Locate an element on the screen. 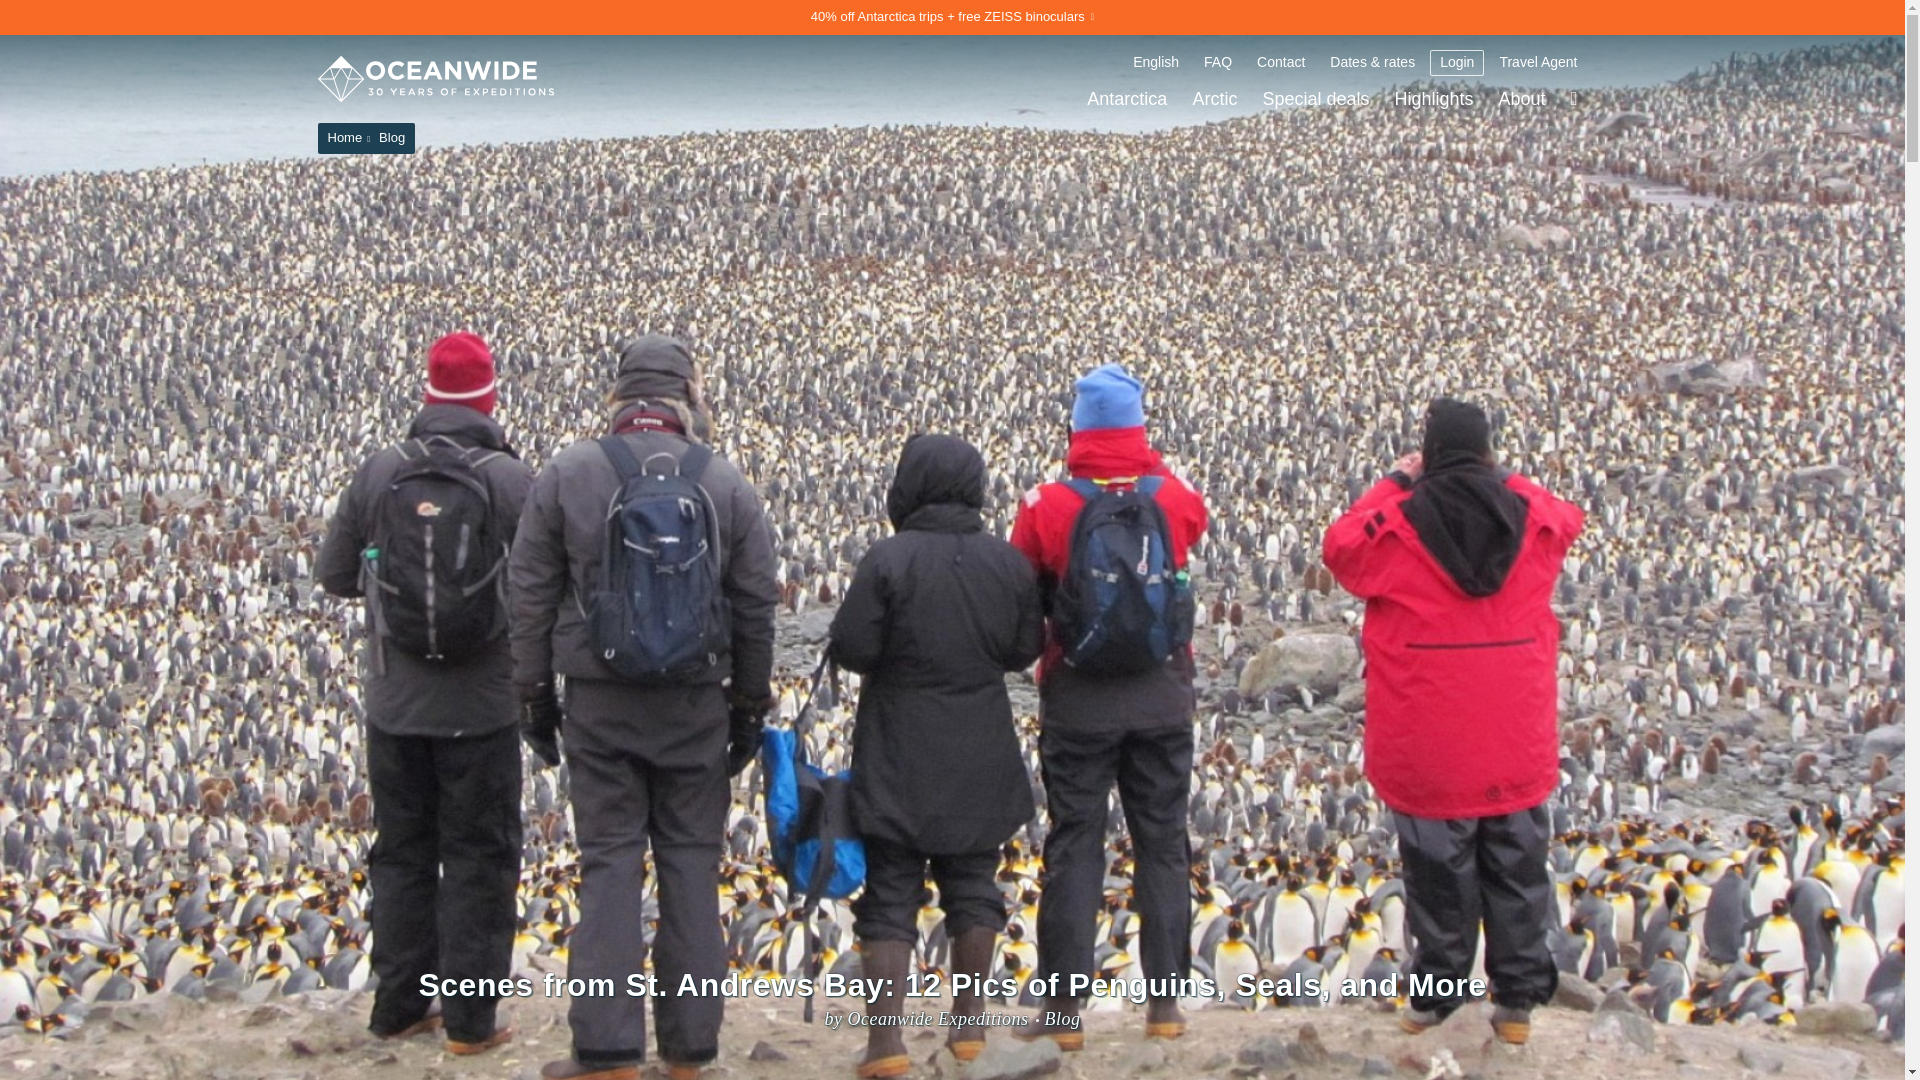 The height and width of the screenshot is (1080, 1920). Special deals is located at coordinates (1314, 98).